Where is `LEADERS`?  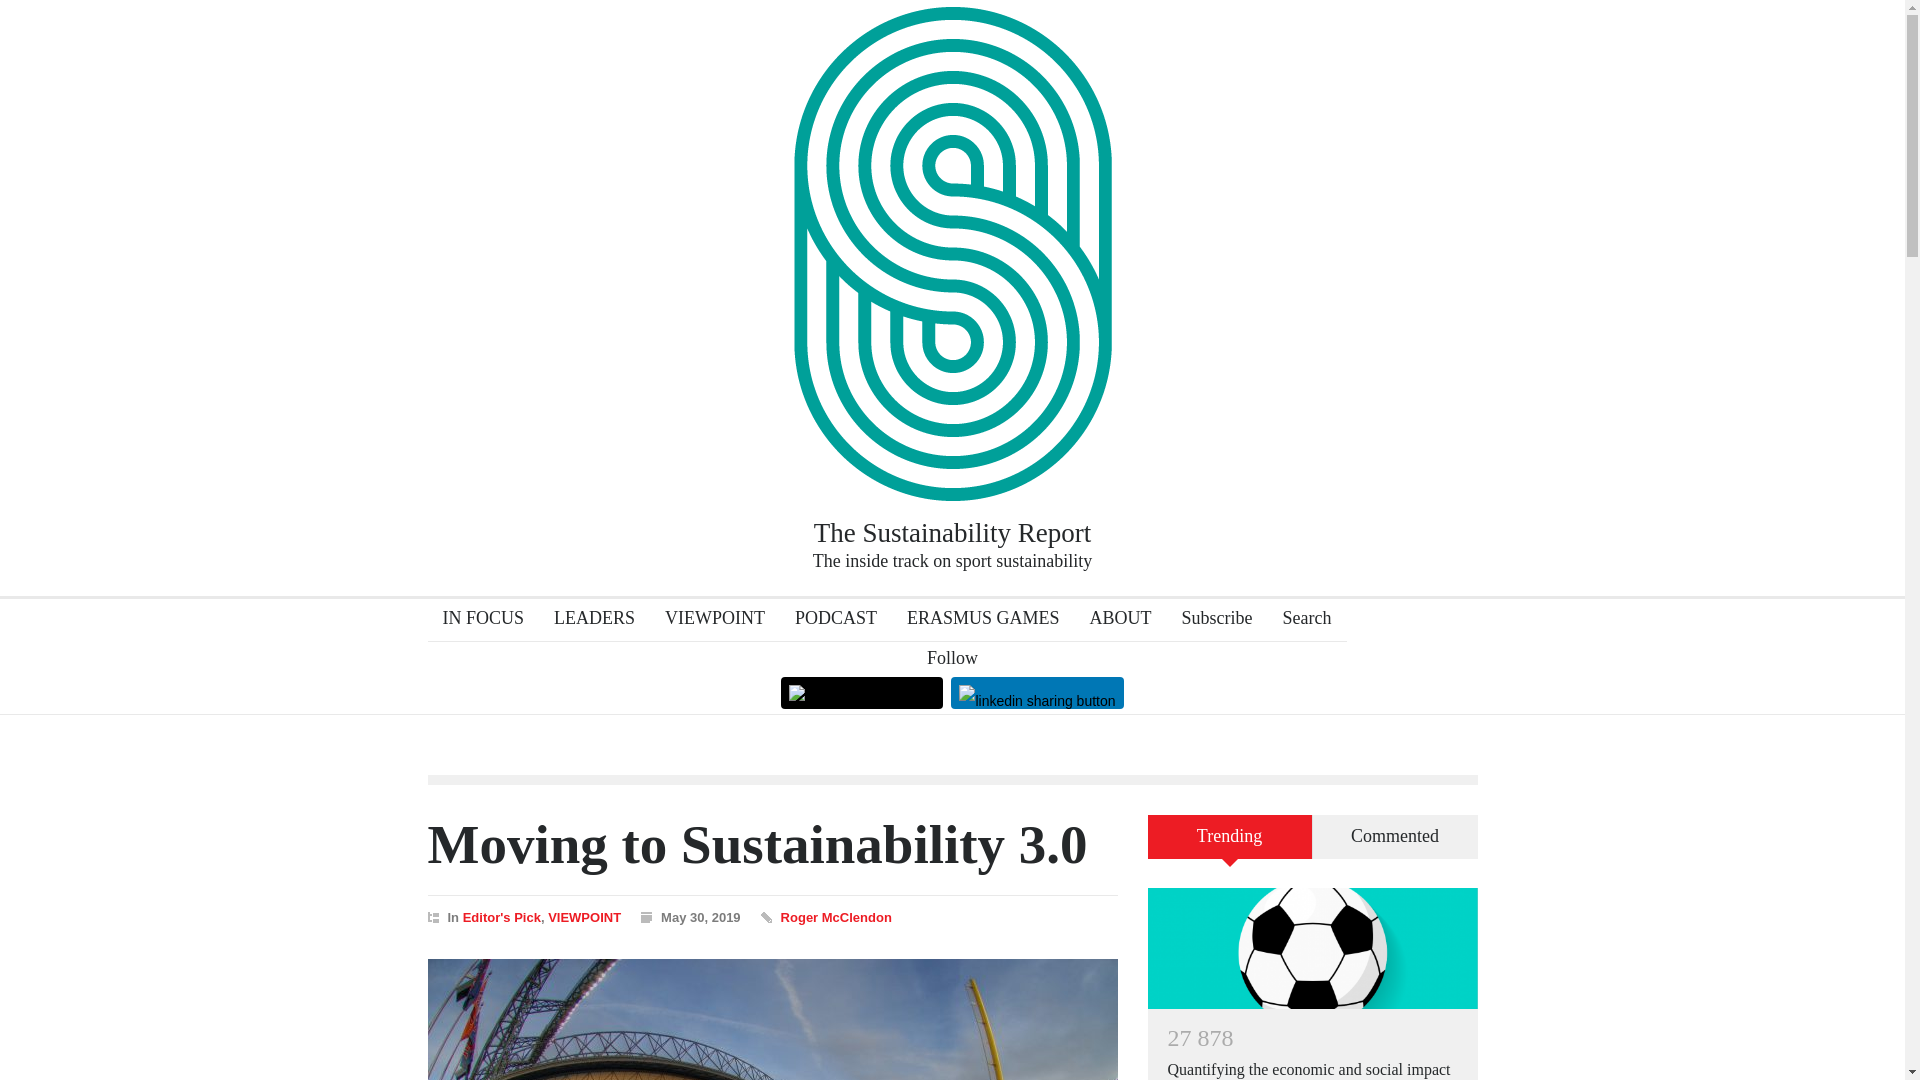
LEADERS is located at coordinates (587, 620).